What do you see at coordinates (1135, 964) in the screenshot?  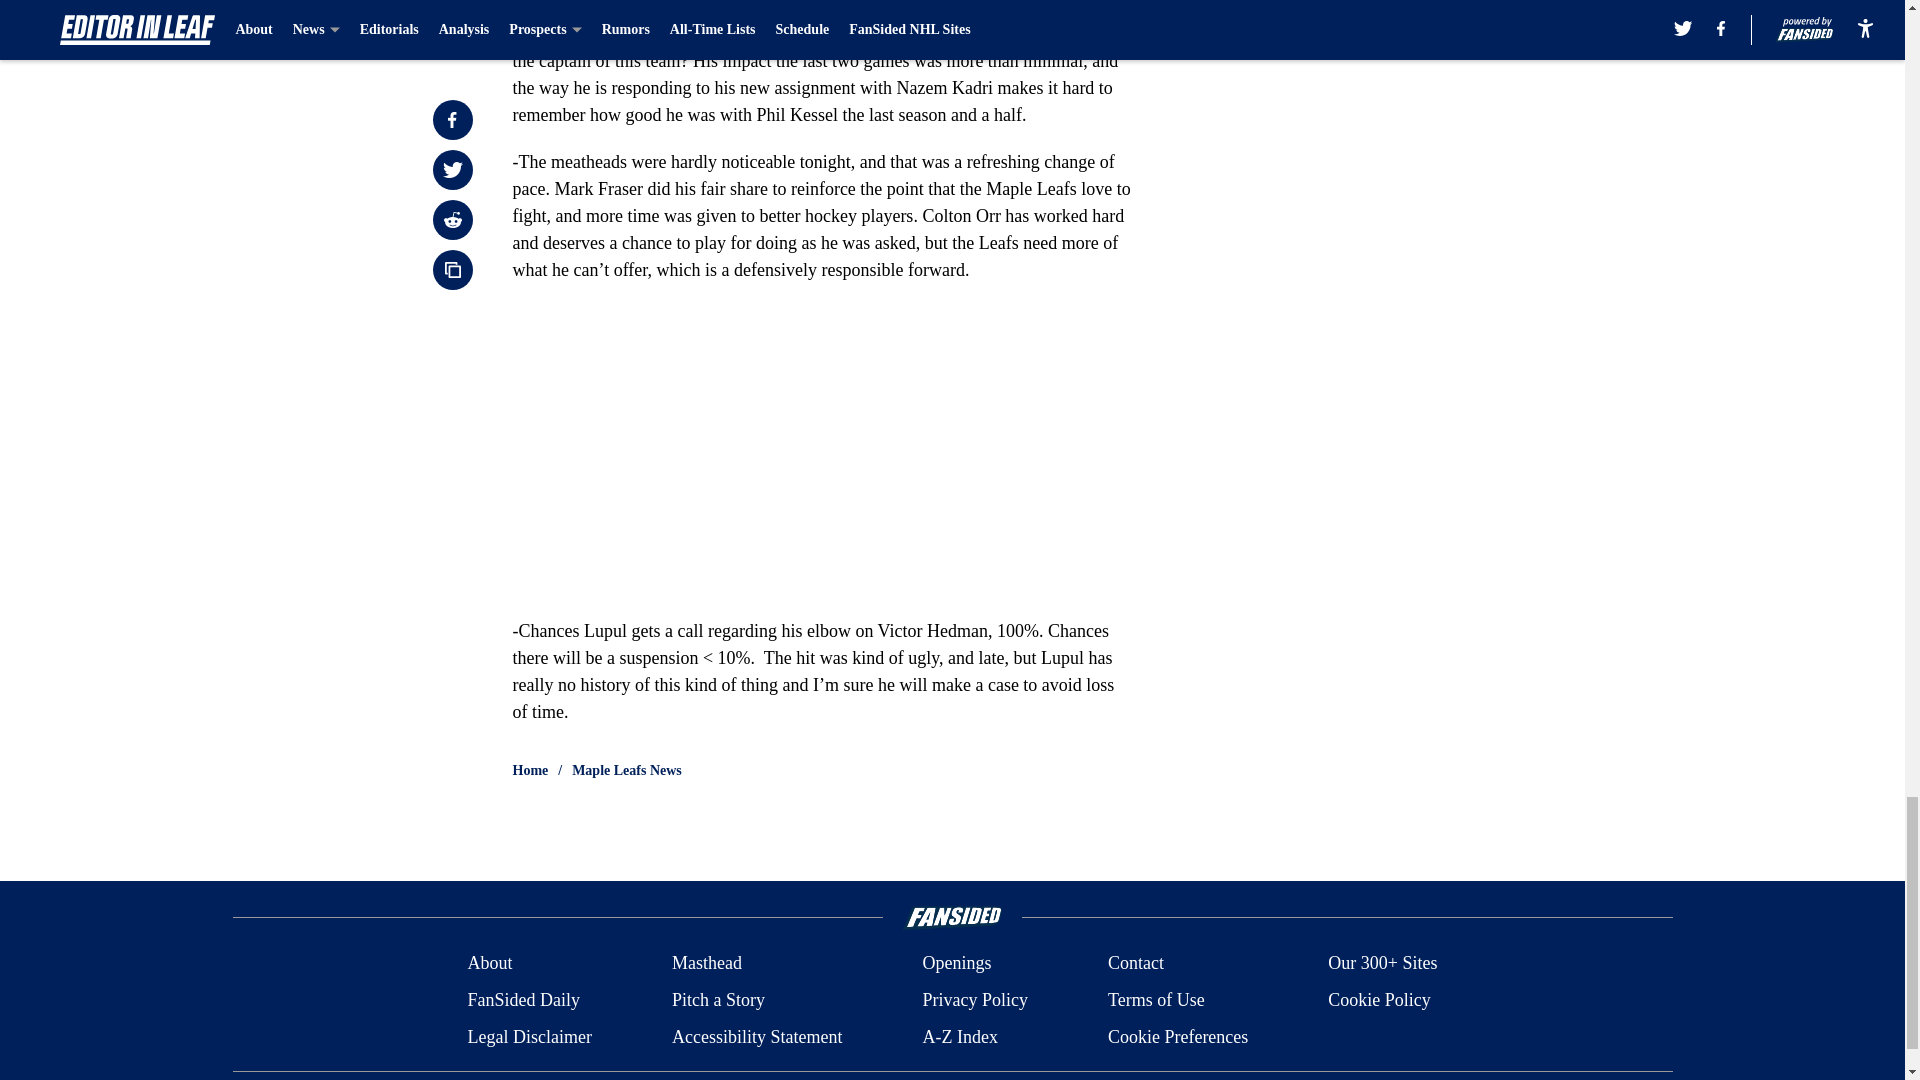 I see `Contact` at bounding box center [1135, 964].